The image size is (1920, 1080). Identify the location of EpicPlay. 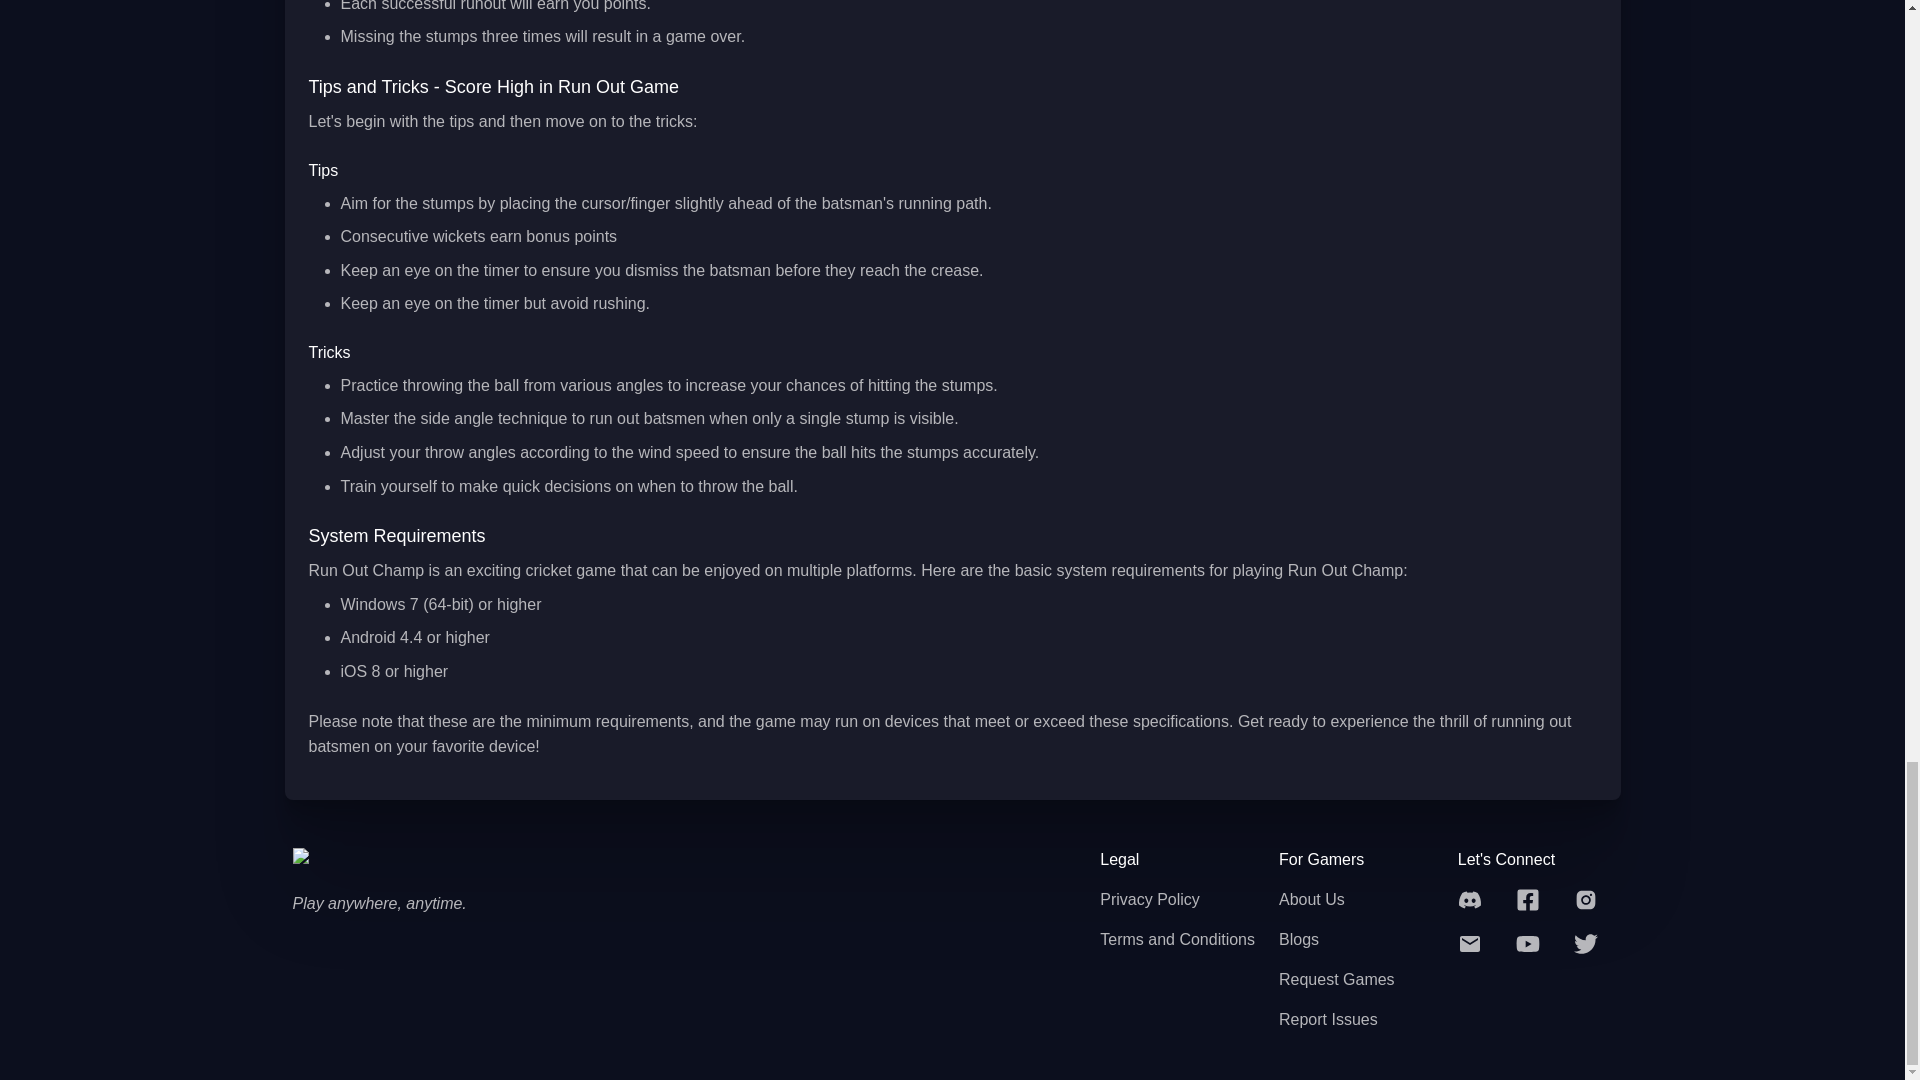
(373, 861).